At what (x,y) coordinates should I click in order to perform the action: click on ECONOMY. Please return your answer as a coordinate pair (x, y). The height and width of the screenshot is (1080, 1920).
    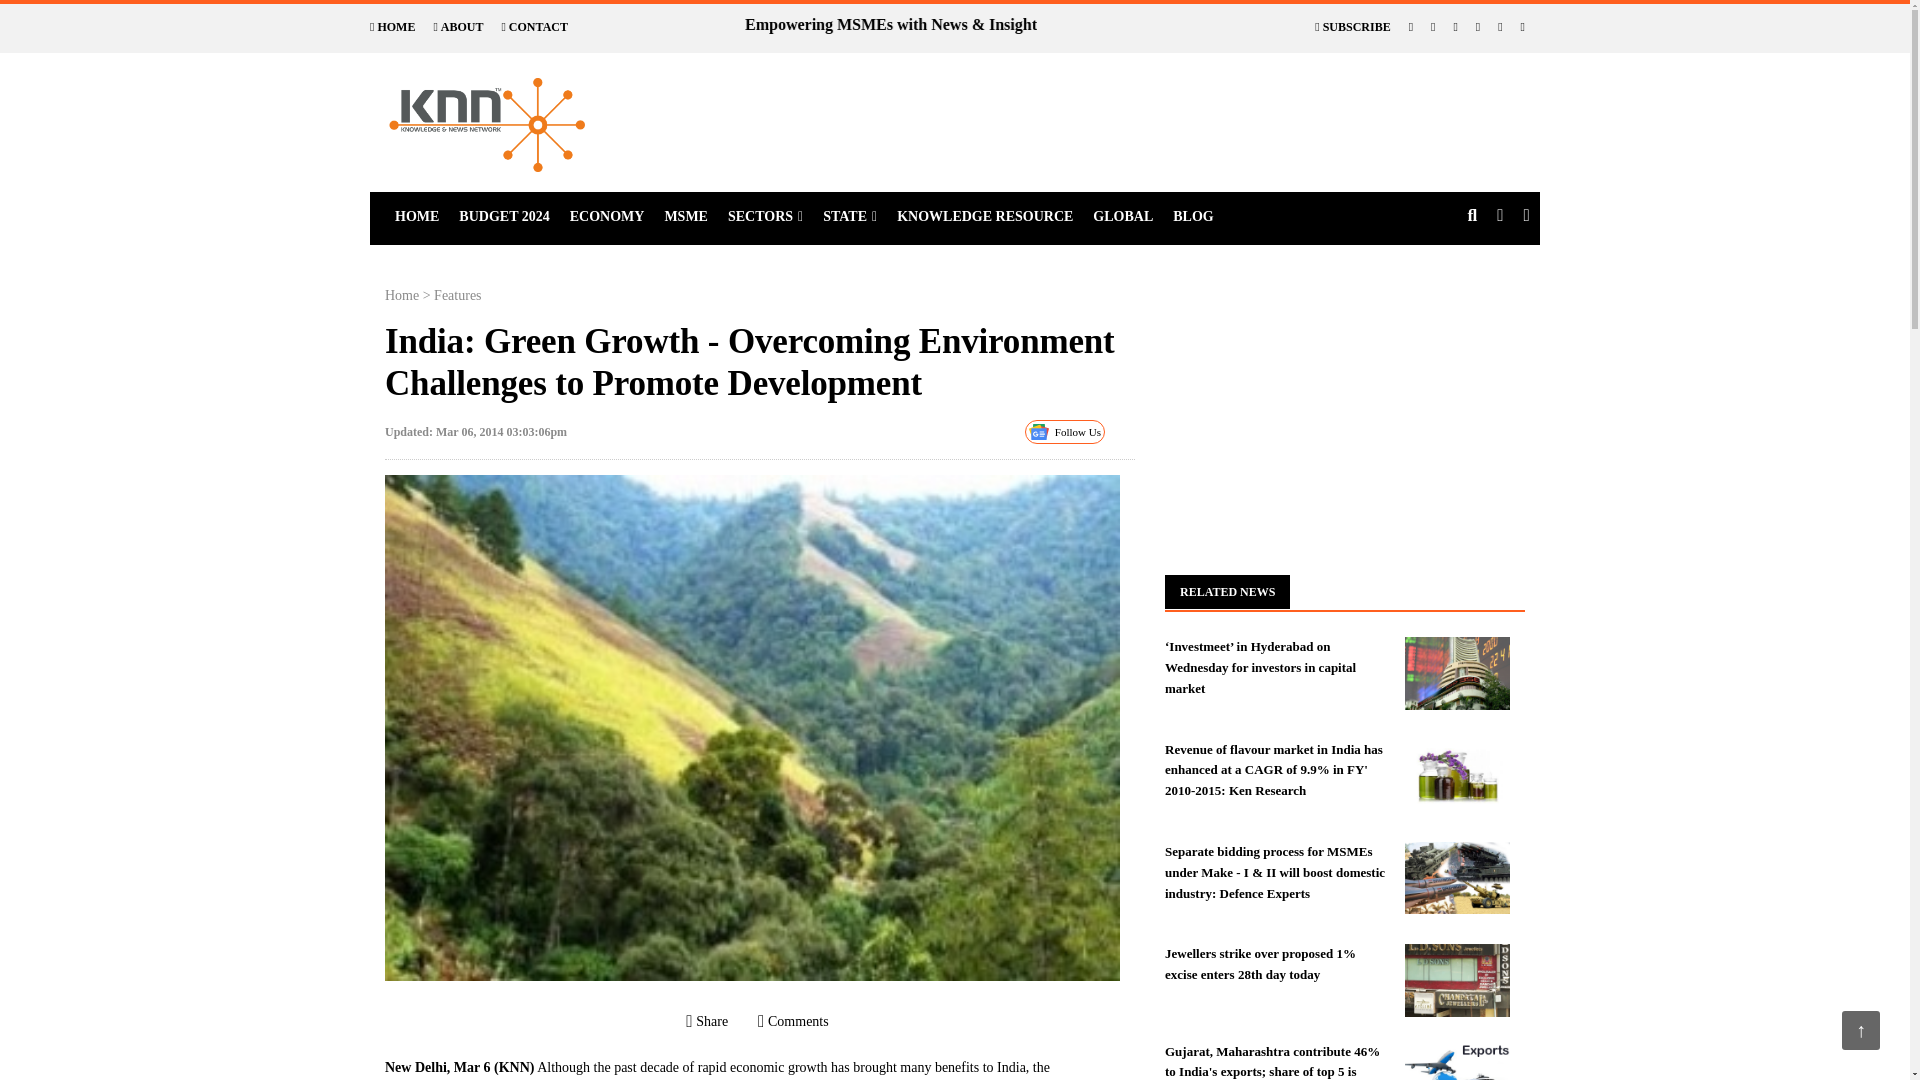
    Looking at the image, I should click on (607, 218).